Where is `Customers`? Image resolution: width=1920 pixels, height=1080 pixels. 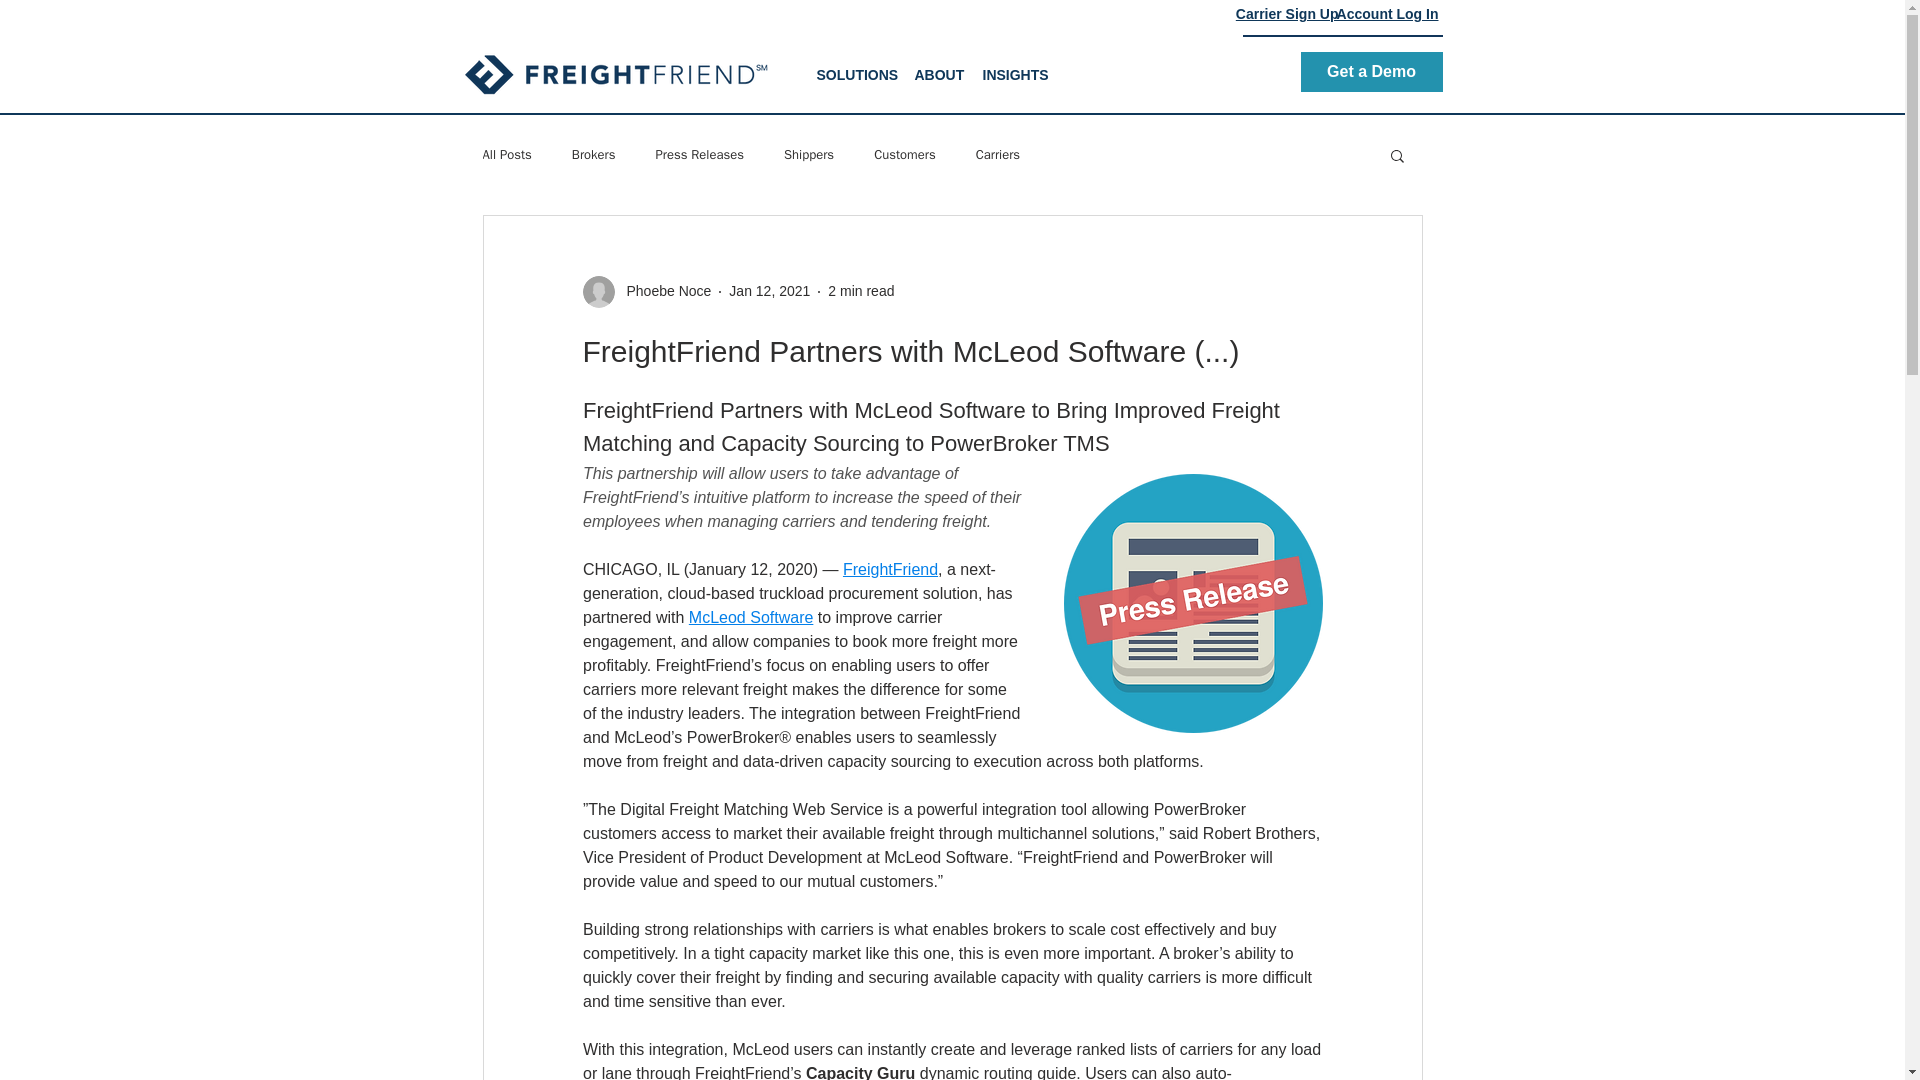
Customers is located at coordinates (904, 154).